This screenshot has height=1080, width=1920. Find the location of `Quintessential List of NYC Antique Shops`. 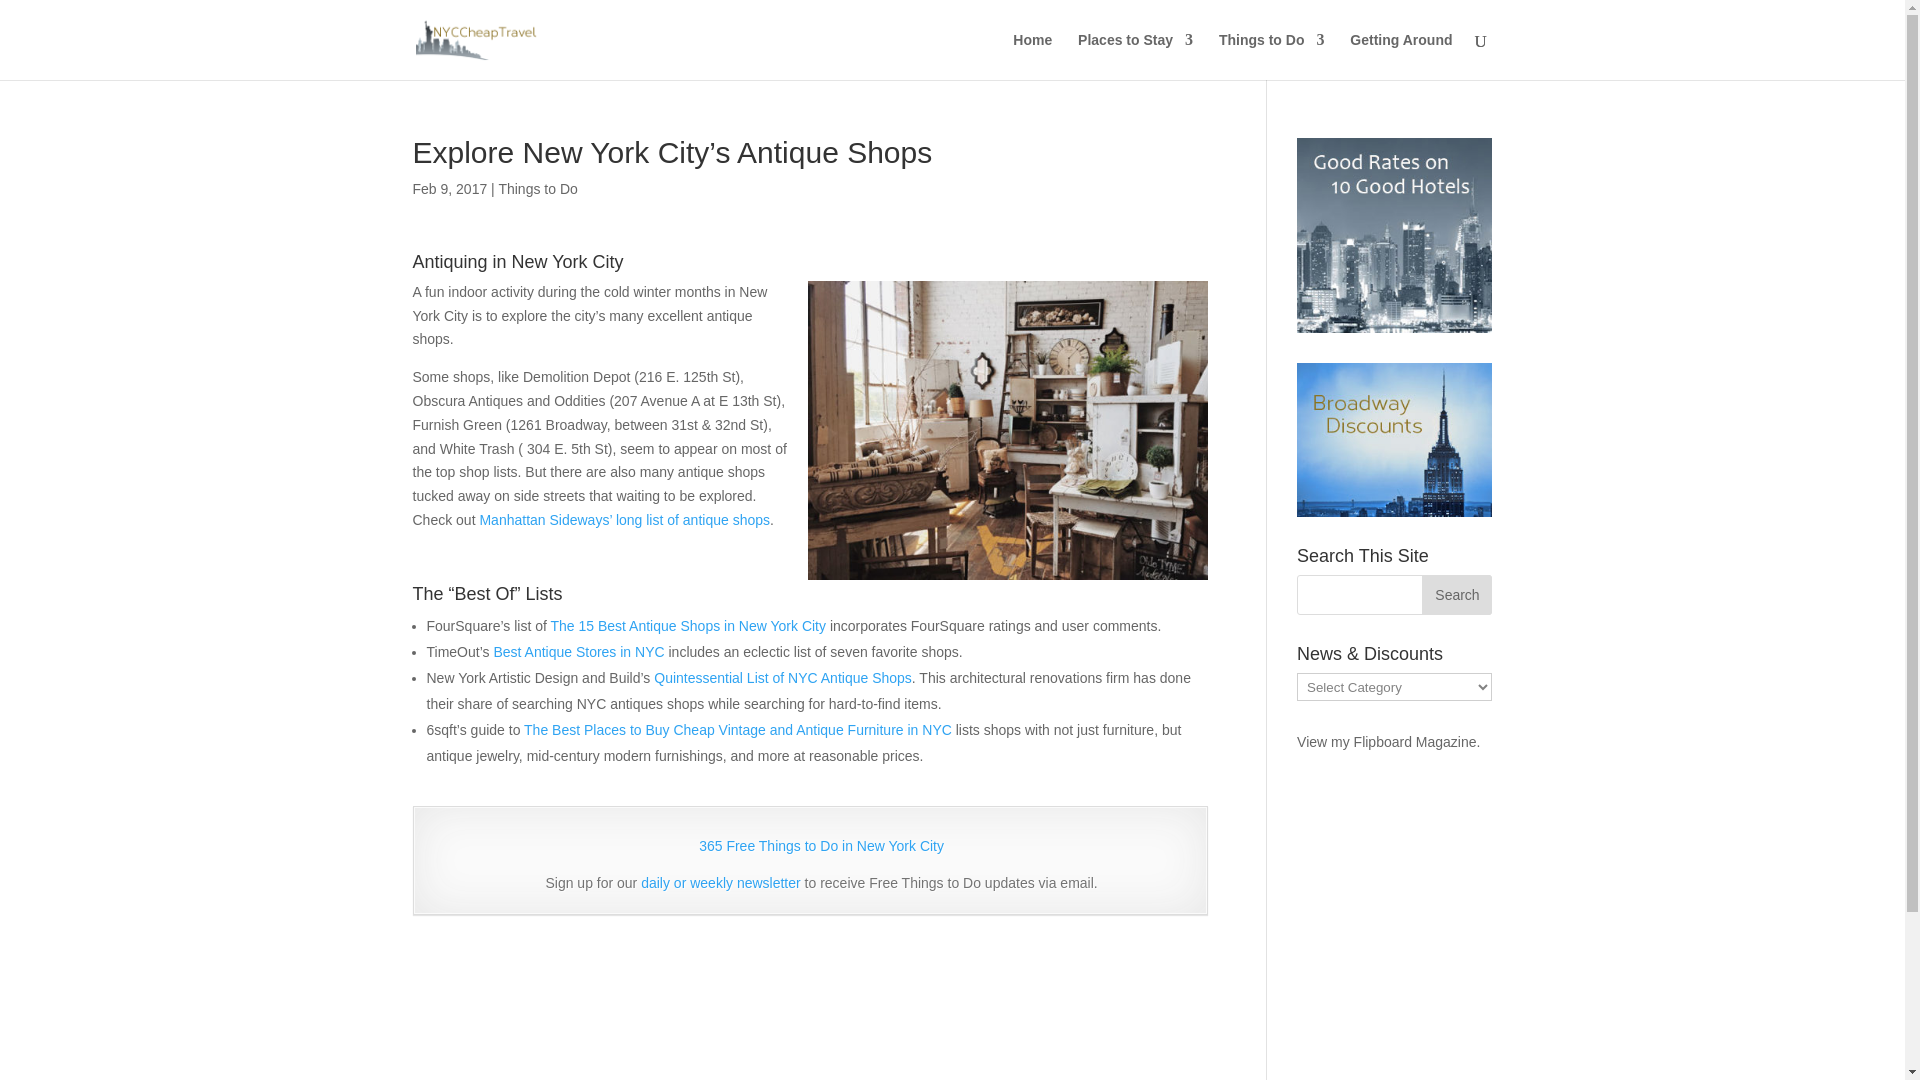

Quintessential List of NYC Antique Shops is located at coordinates (783, 677).